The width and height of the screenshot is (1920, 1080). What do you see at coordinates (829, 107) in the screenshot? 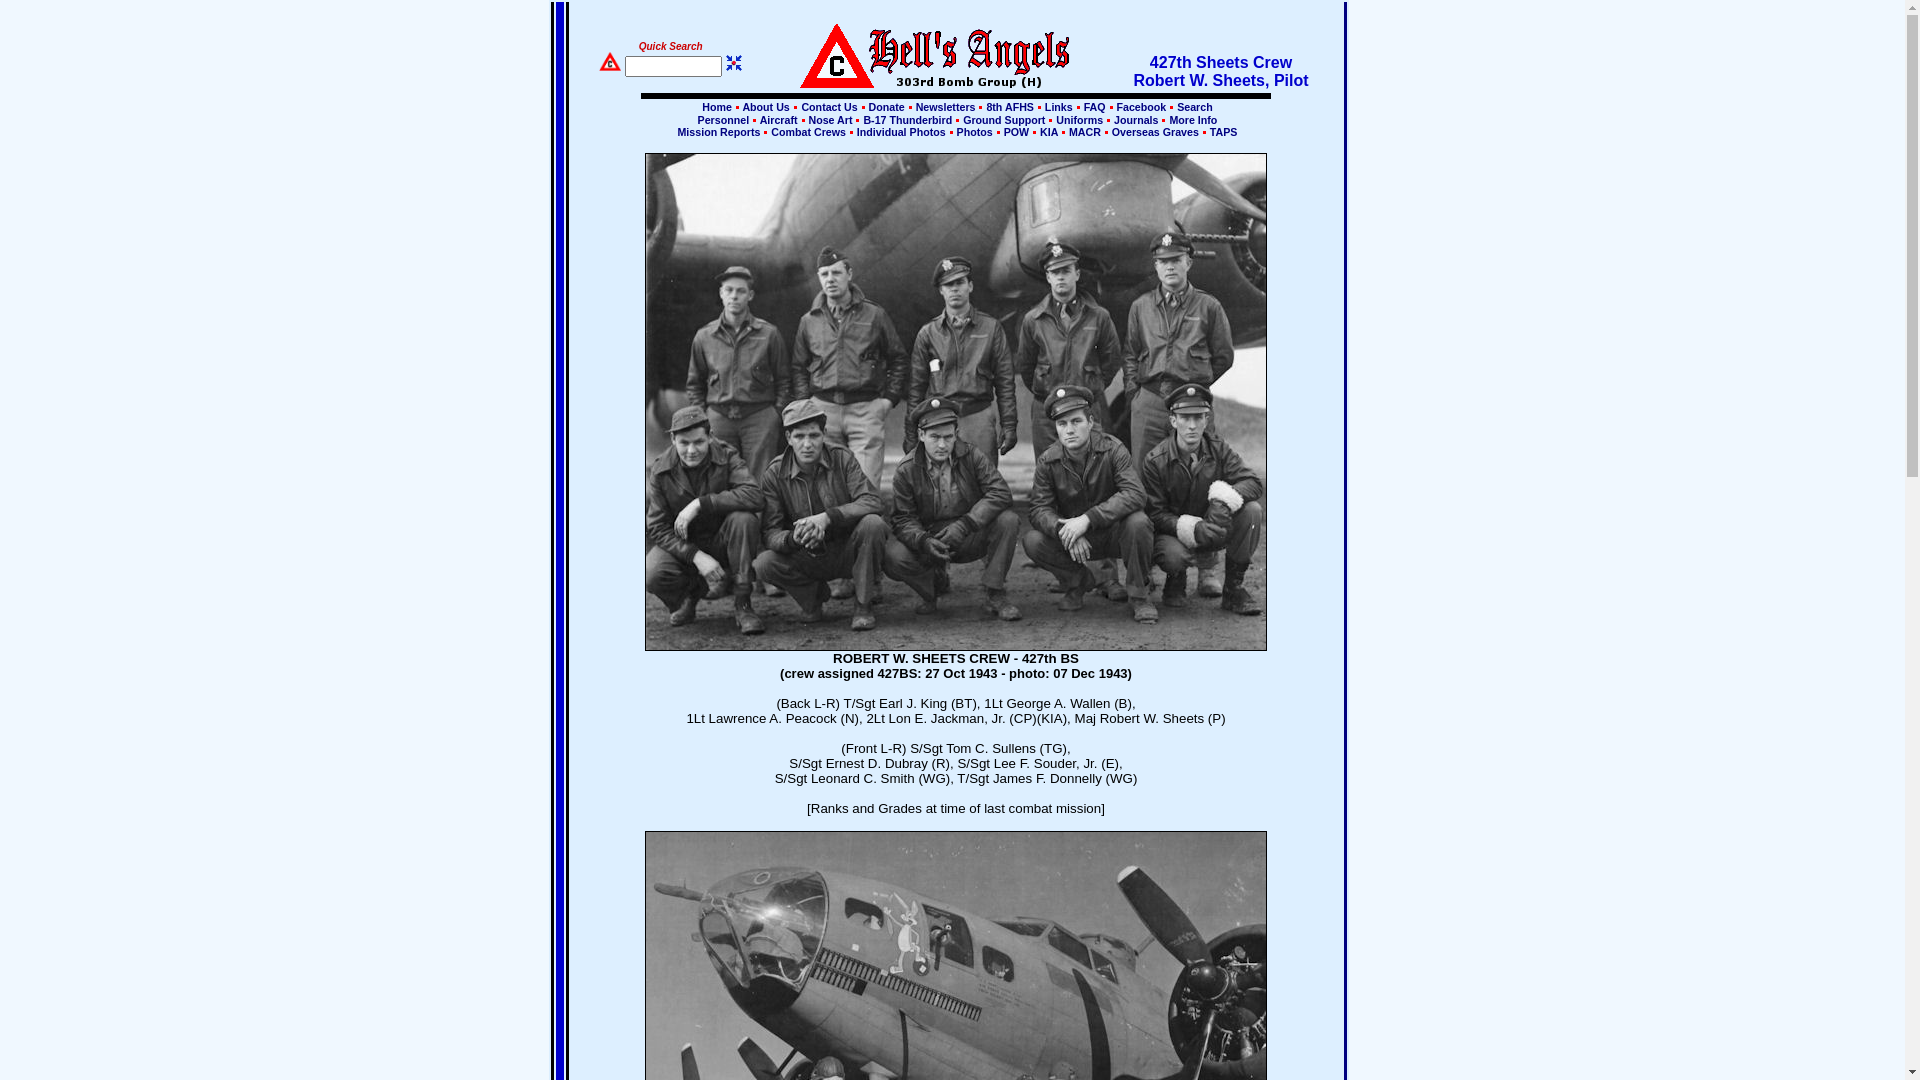
I see `Contact Us` at bounding box center [829, 107].